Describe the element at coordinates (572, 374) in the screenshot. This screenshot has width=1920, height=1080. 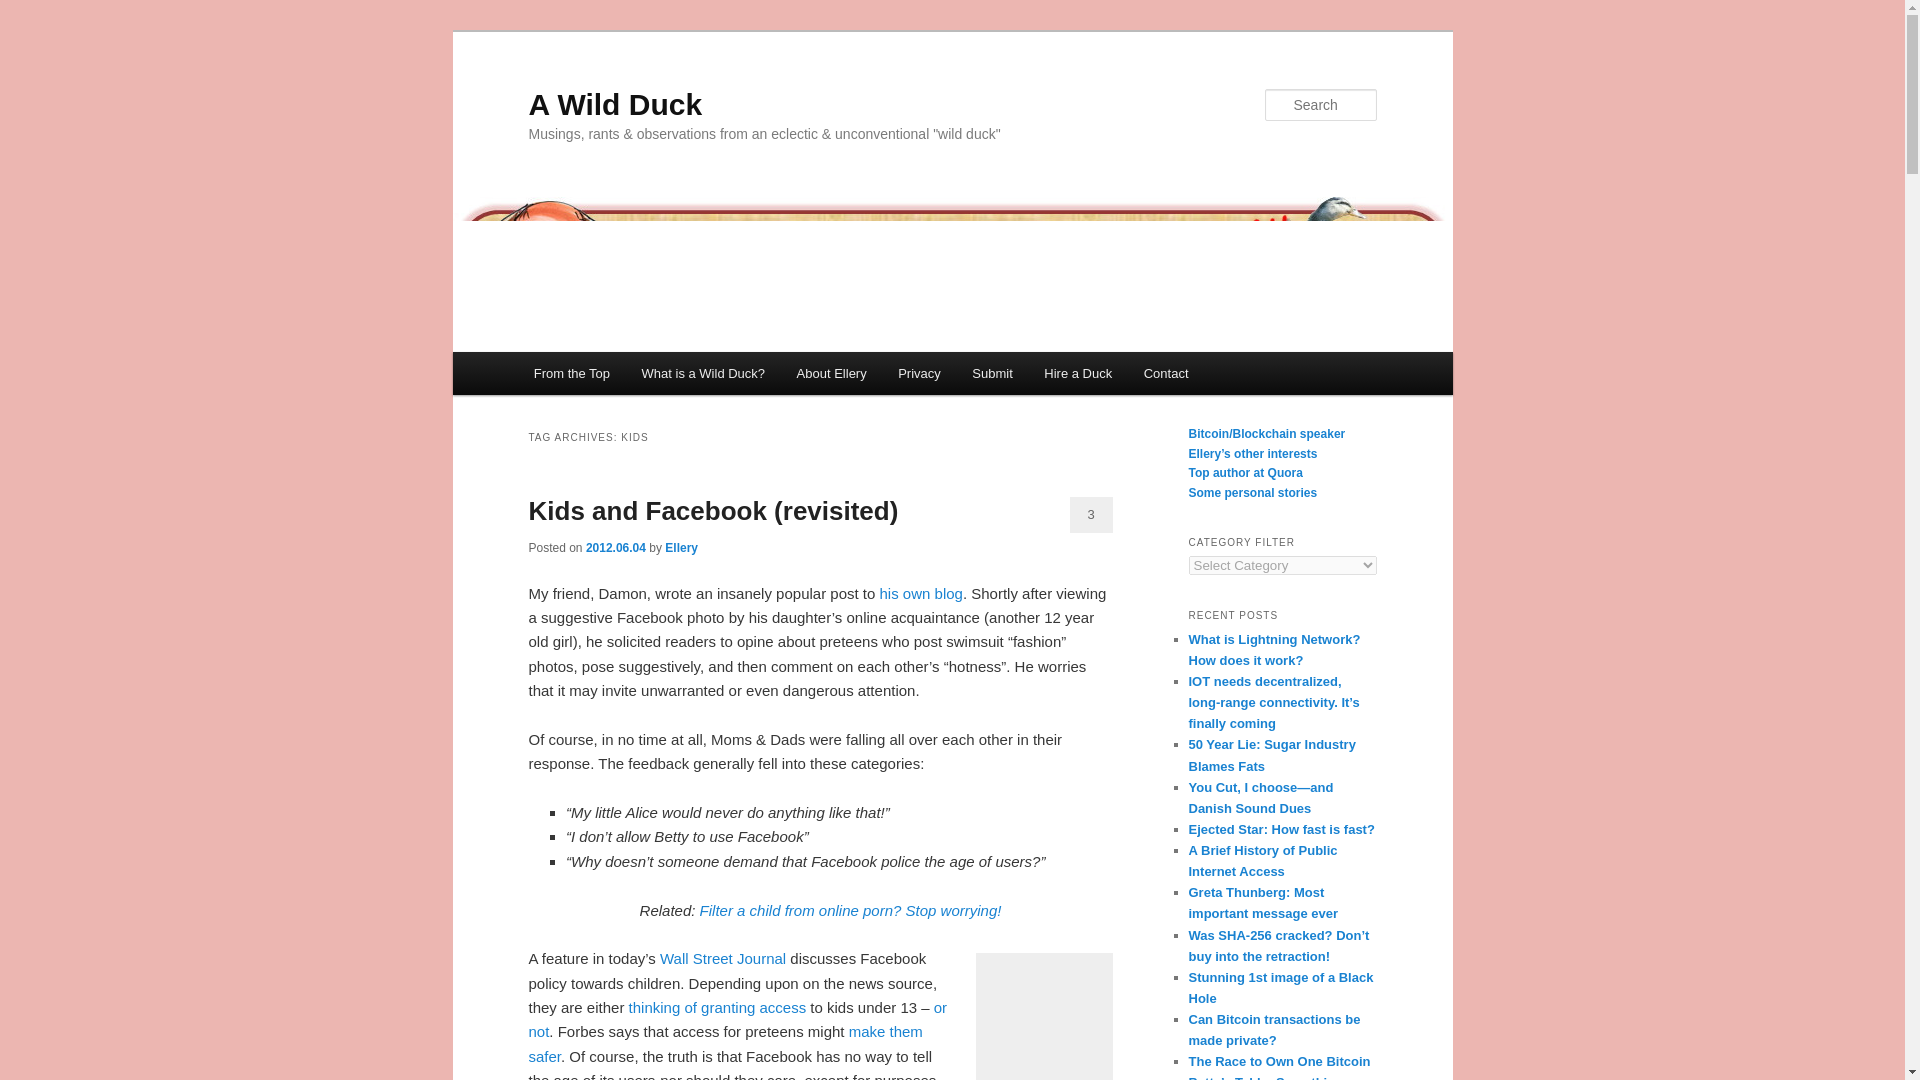
I see `From the Top` at that location.